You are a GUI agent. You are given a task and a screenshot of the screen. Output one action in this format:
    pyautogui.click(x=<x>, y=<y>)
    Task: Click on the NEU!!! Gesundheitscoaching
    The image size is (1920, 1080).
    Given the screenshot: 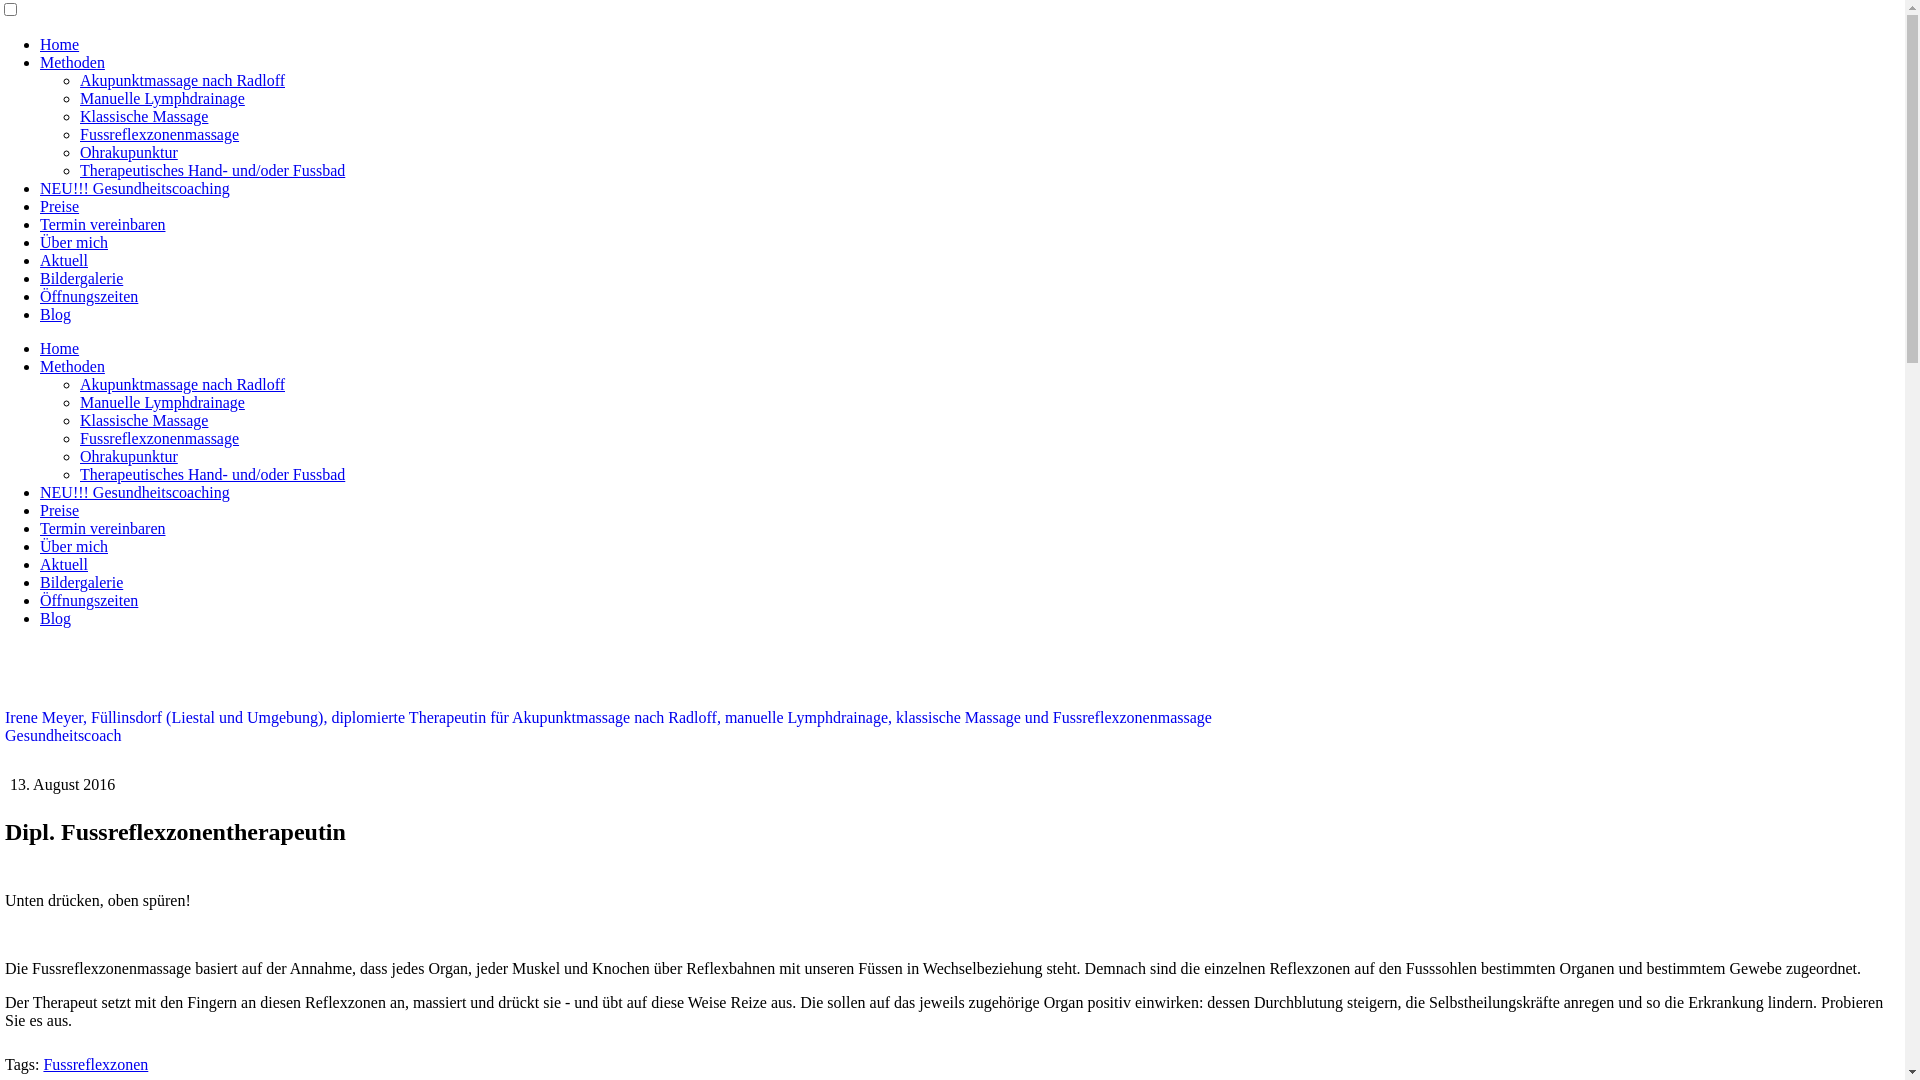 What is the action you would take?
    pyautogui.click(x=135, y=492)
    